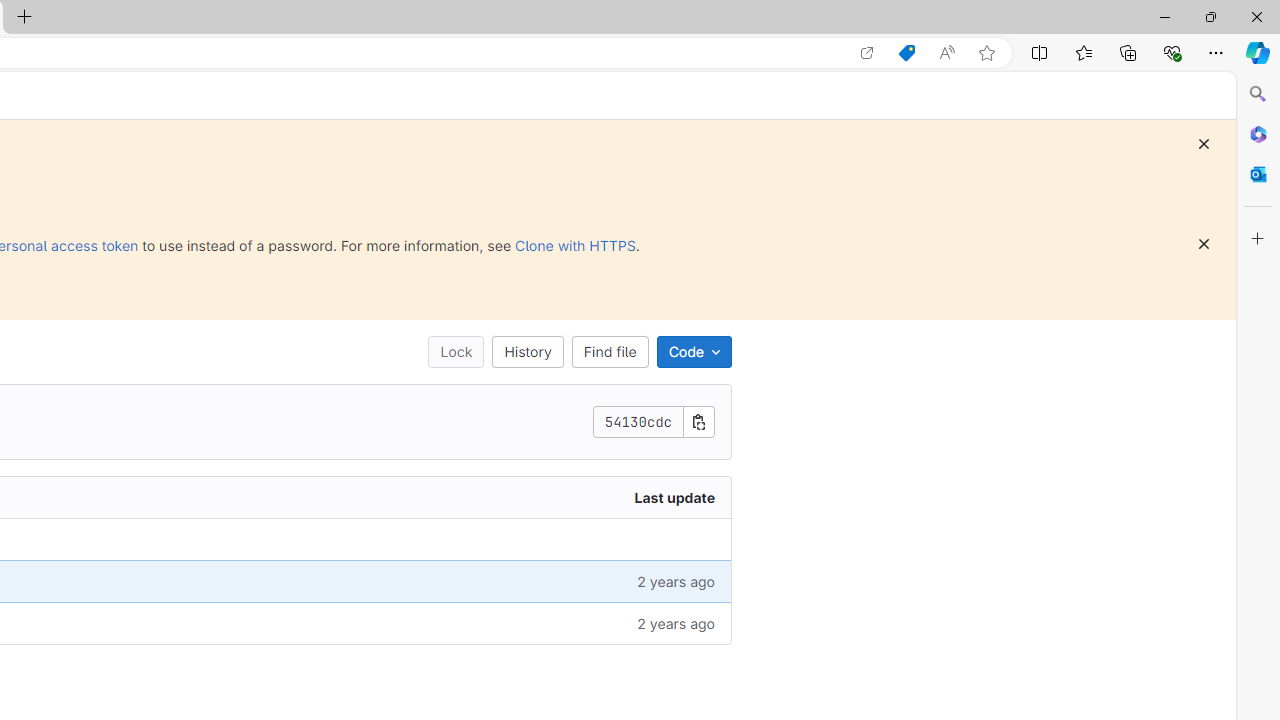  Describe the element at coordinates (699, 422) in the screenshot. I see `Copy commit SHA` at that location.